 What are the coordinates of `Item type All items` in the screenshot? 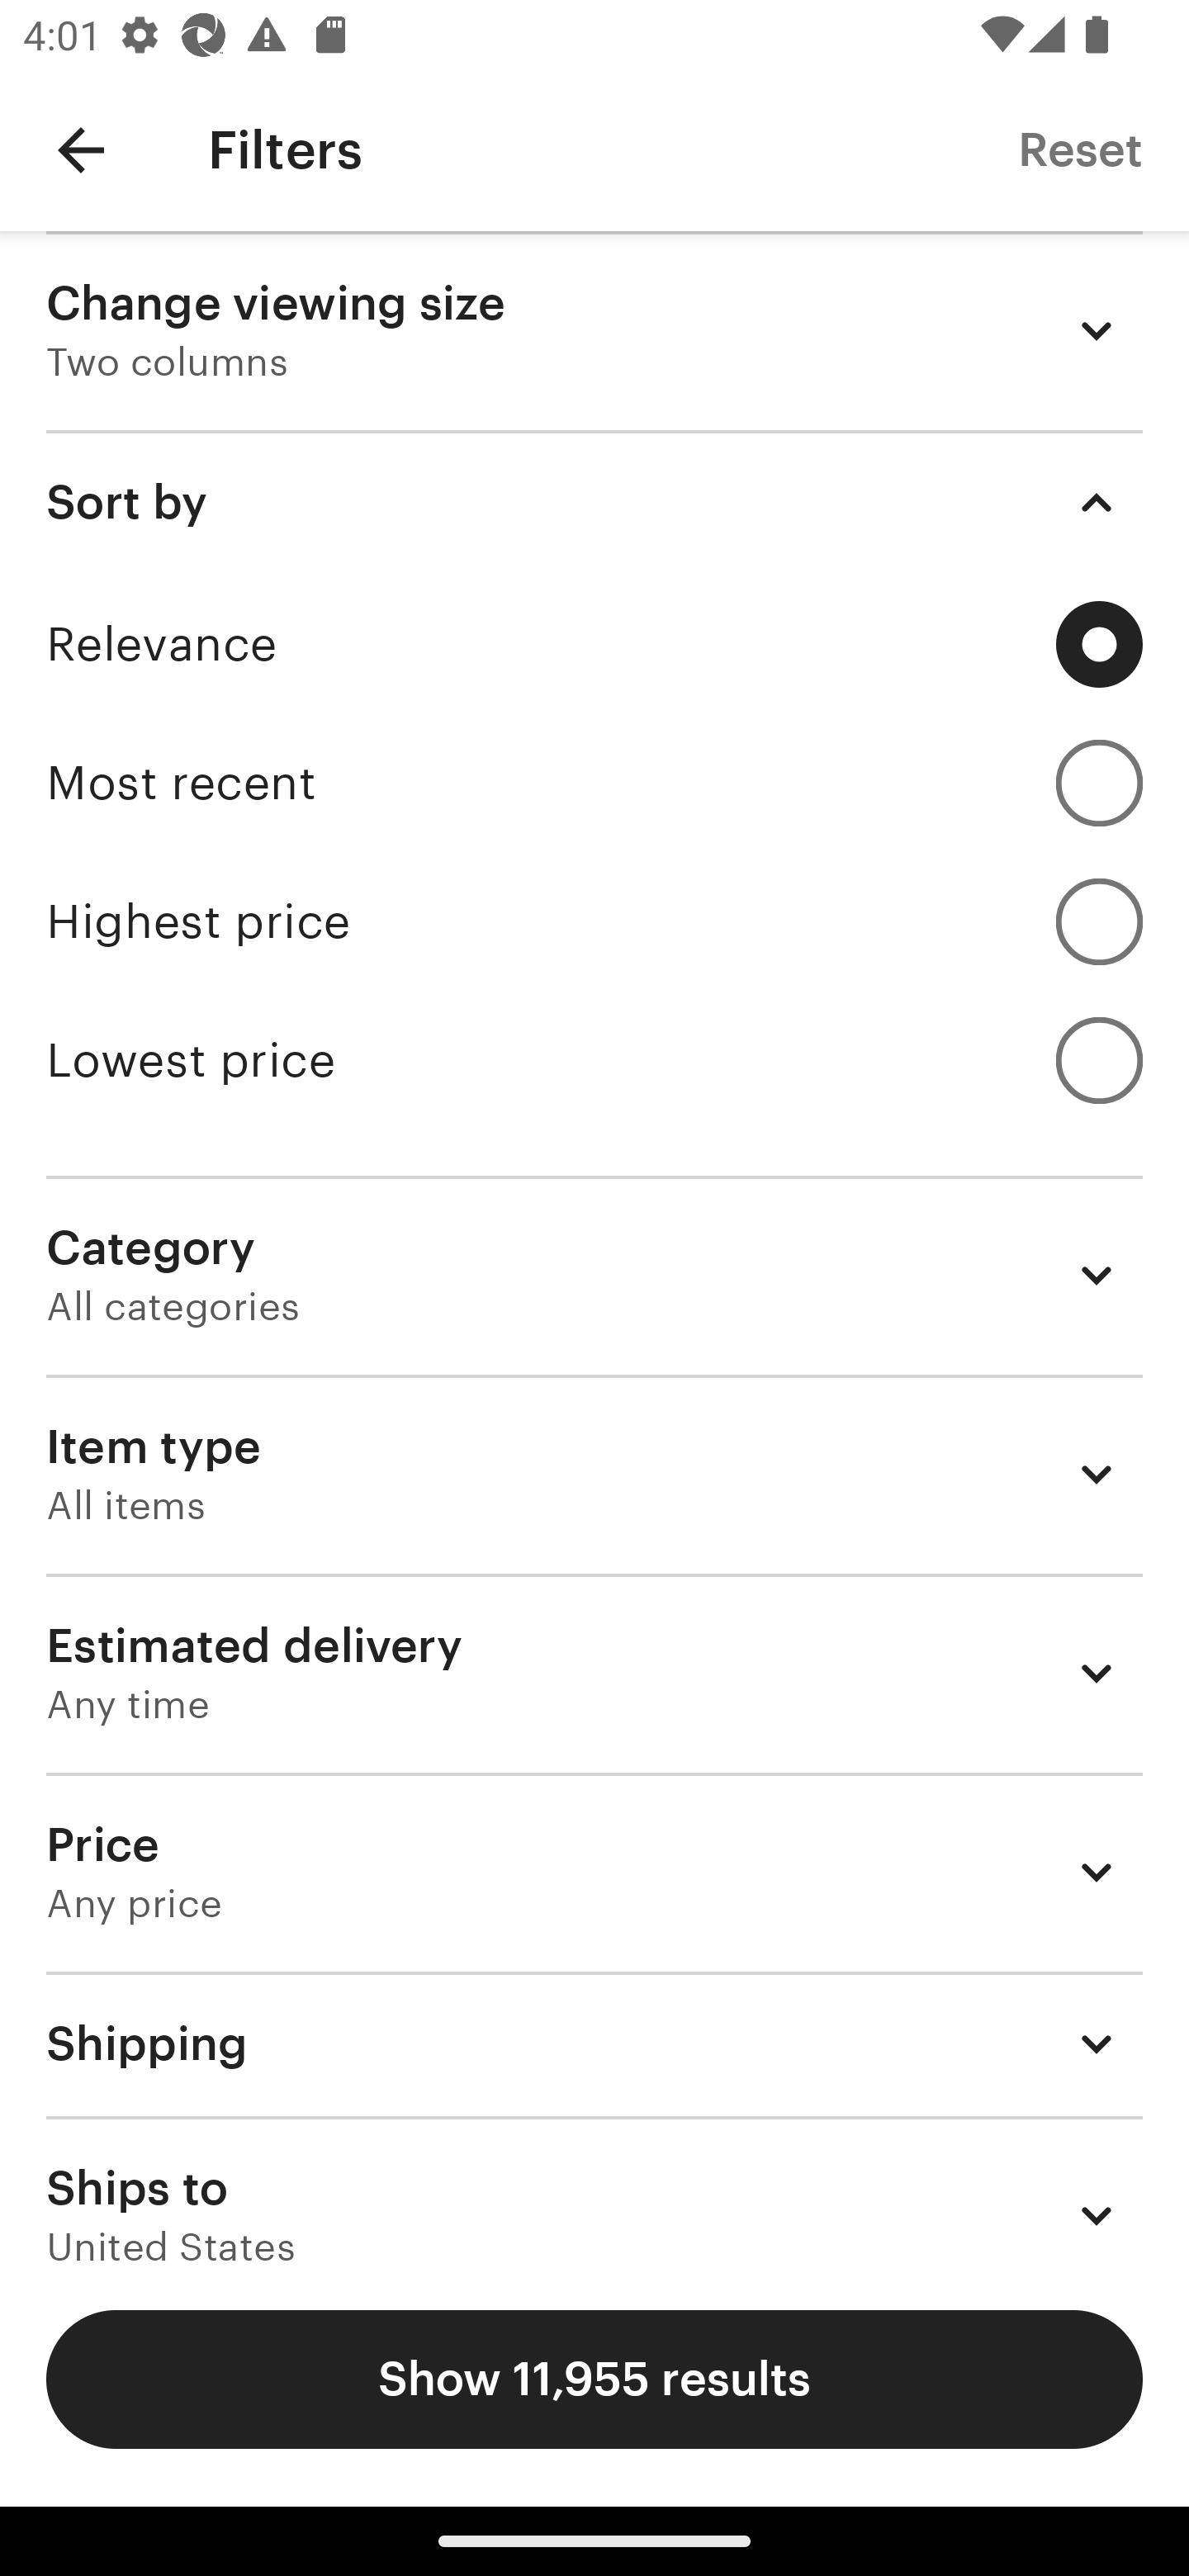 It's located at (594, 1475).